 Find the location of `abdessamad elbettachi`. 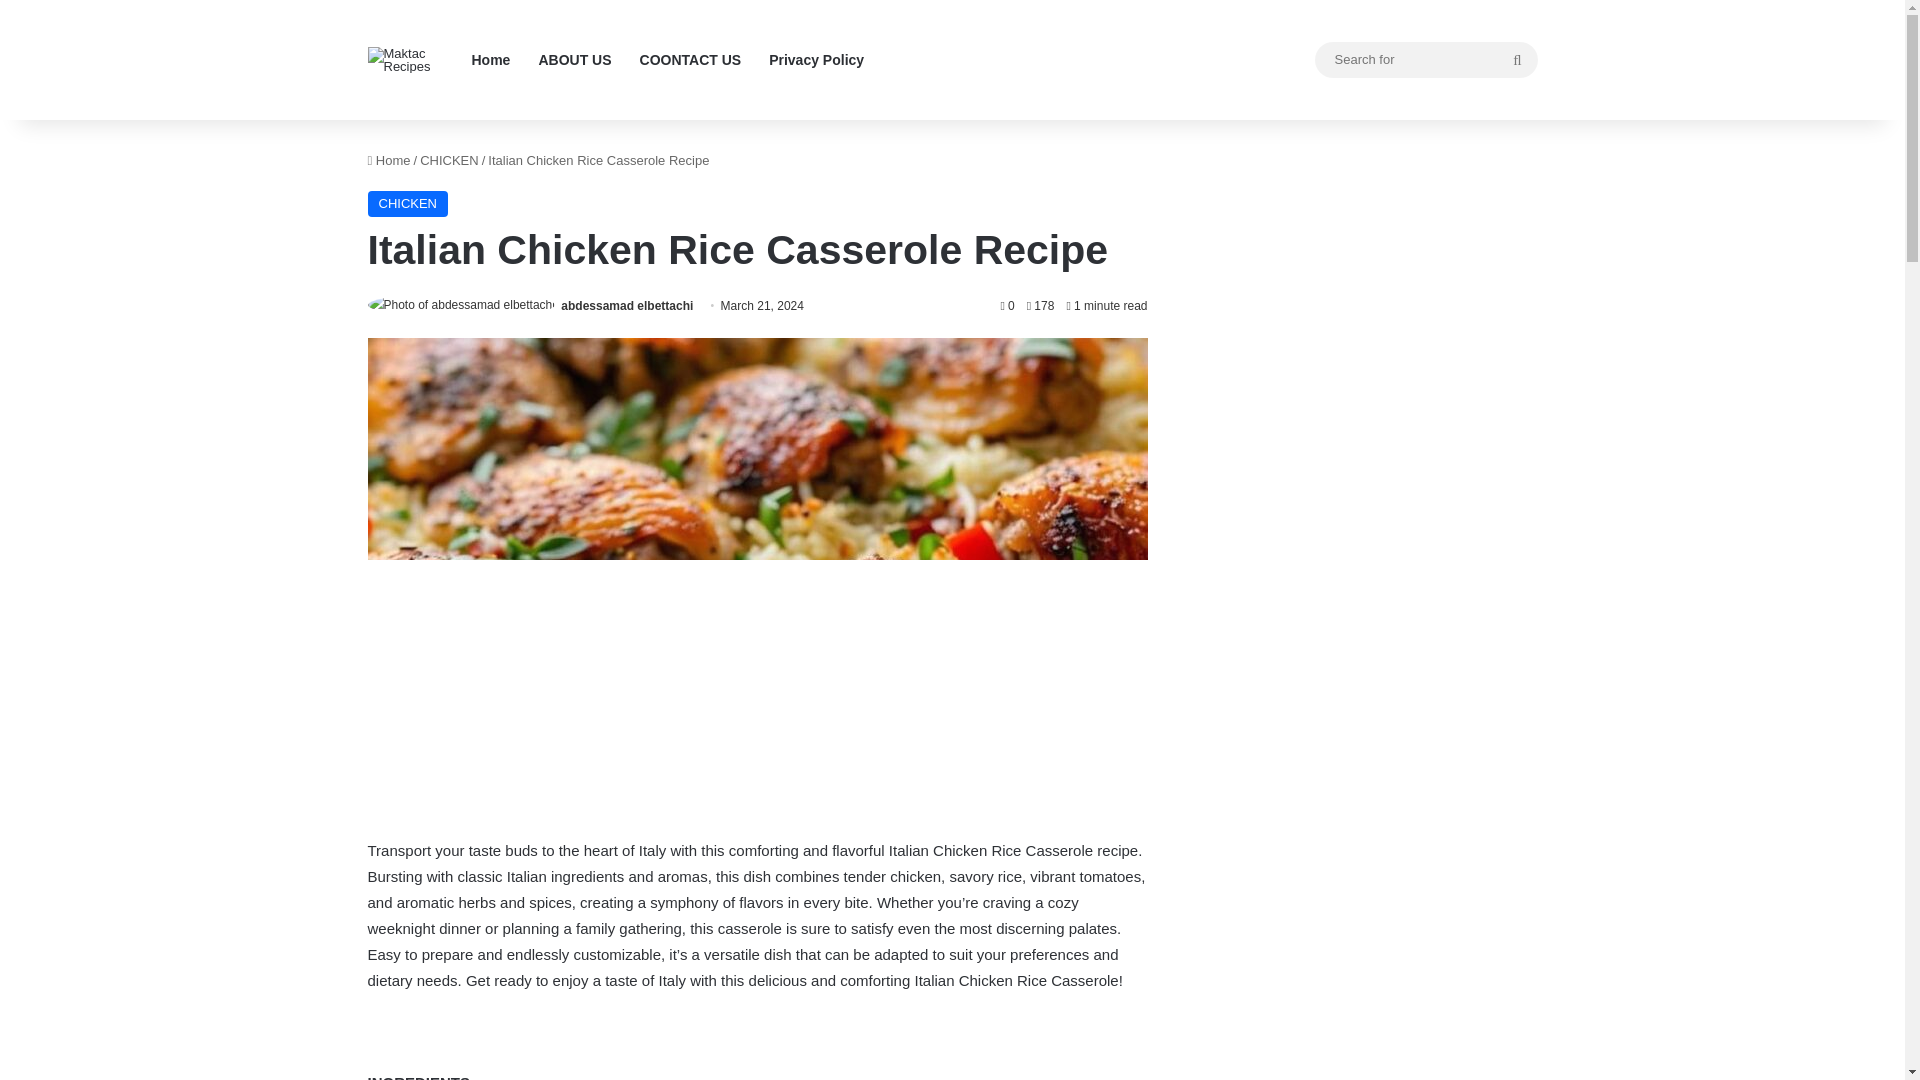

abdessamad elbettachi is located at coordinates (626, 306).